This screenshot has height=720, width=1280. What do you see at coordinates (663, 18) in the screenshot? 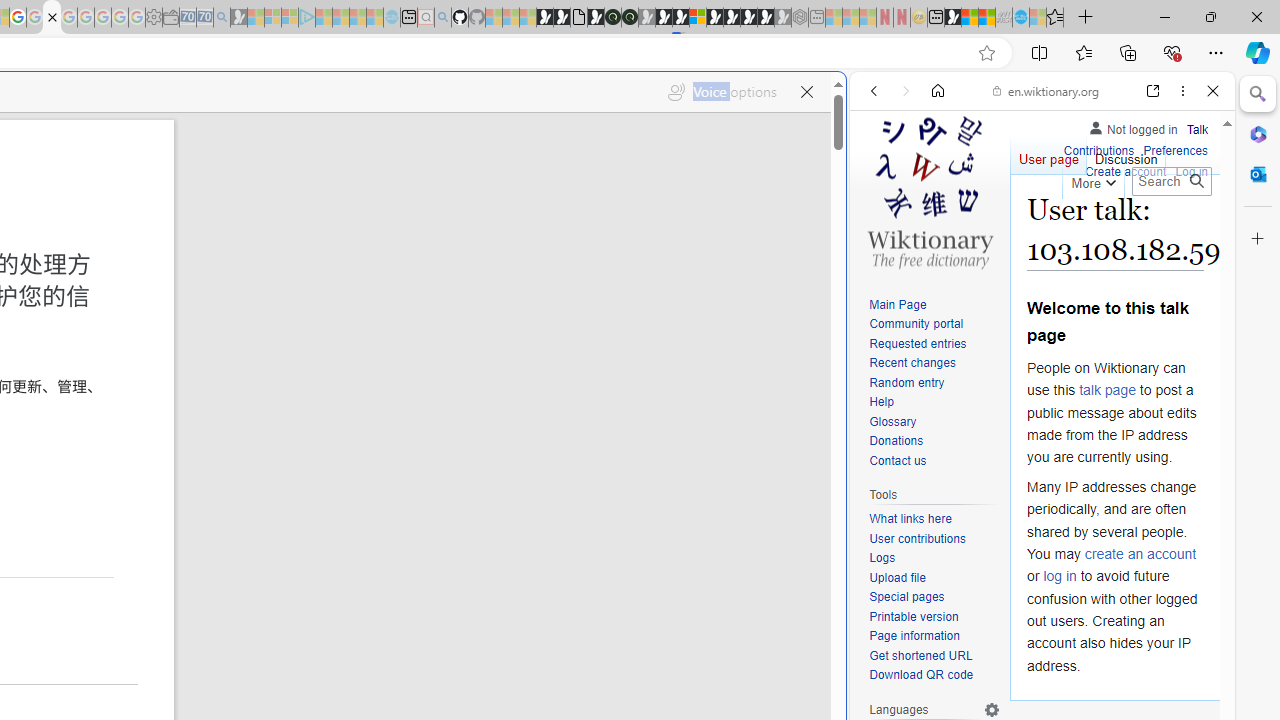
I see `Play Cave FRVR in your browser | Games from Microsoft Start` at bounding box center [663, 18].